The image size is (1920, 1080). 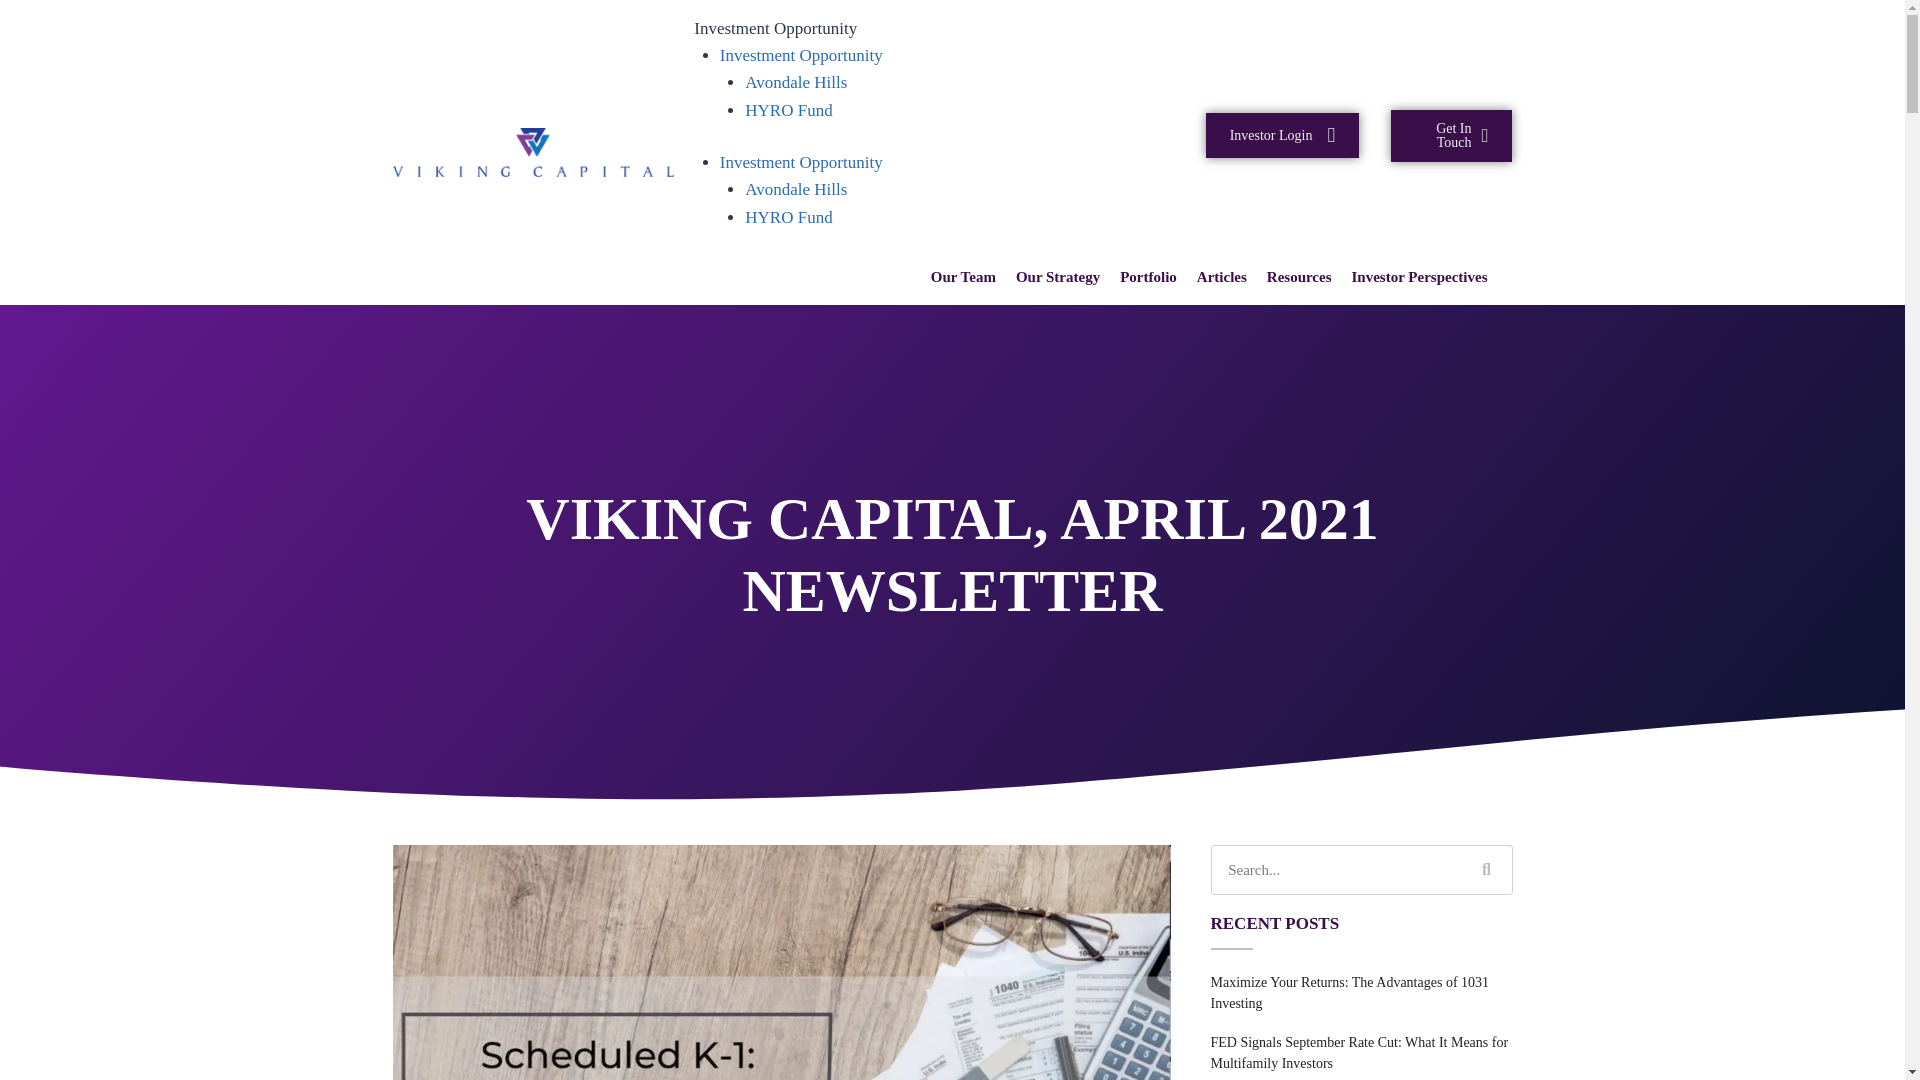 What do you see at coordinates (1058, 276) in the screenshot?
I see `Our Strategy` at bounding box center [1058, 276].